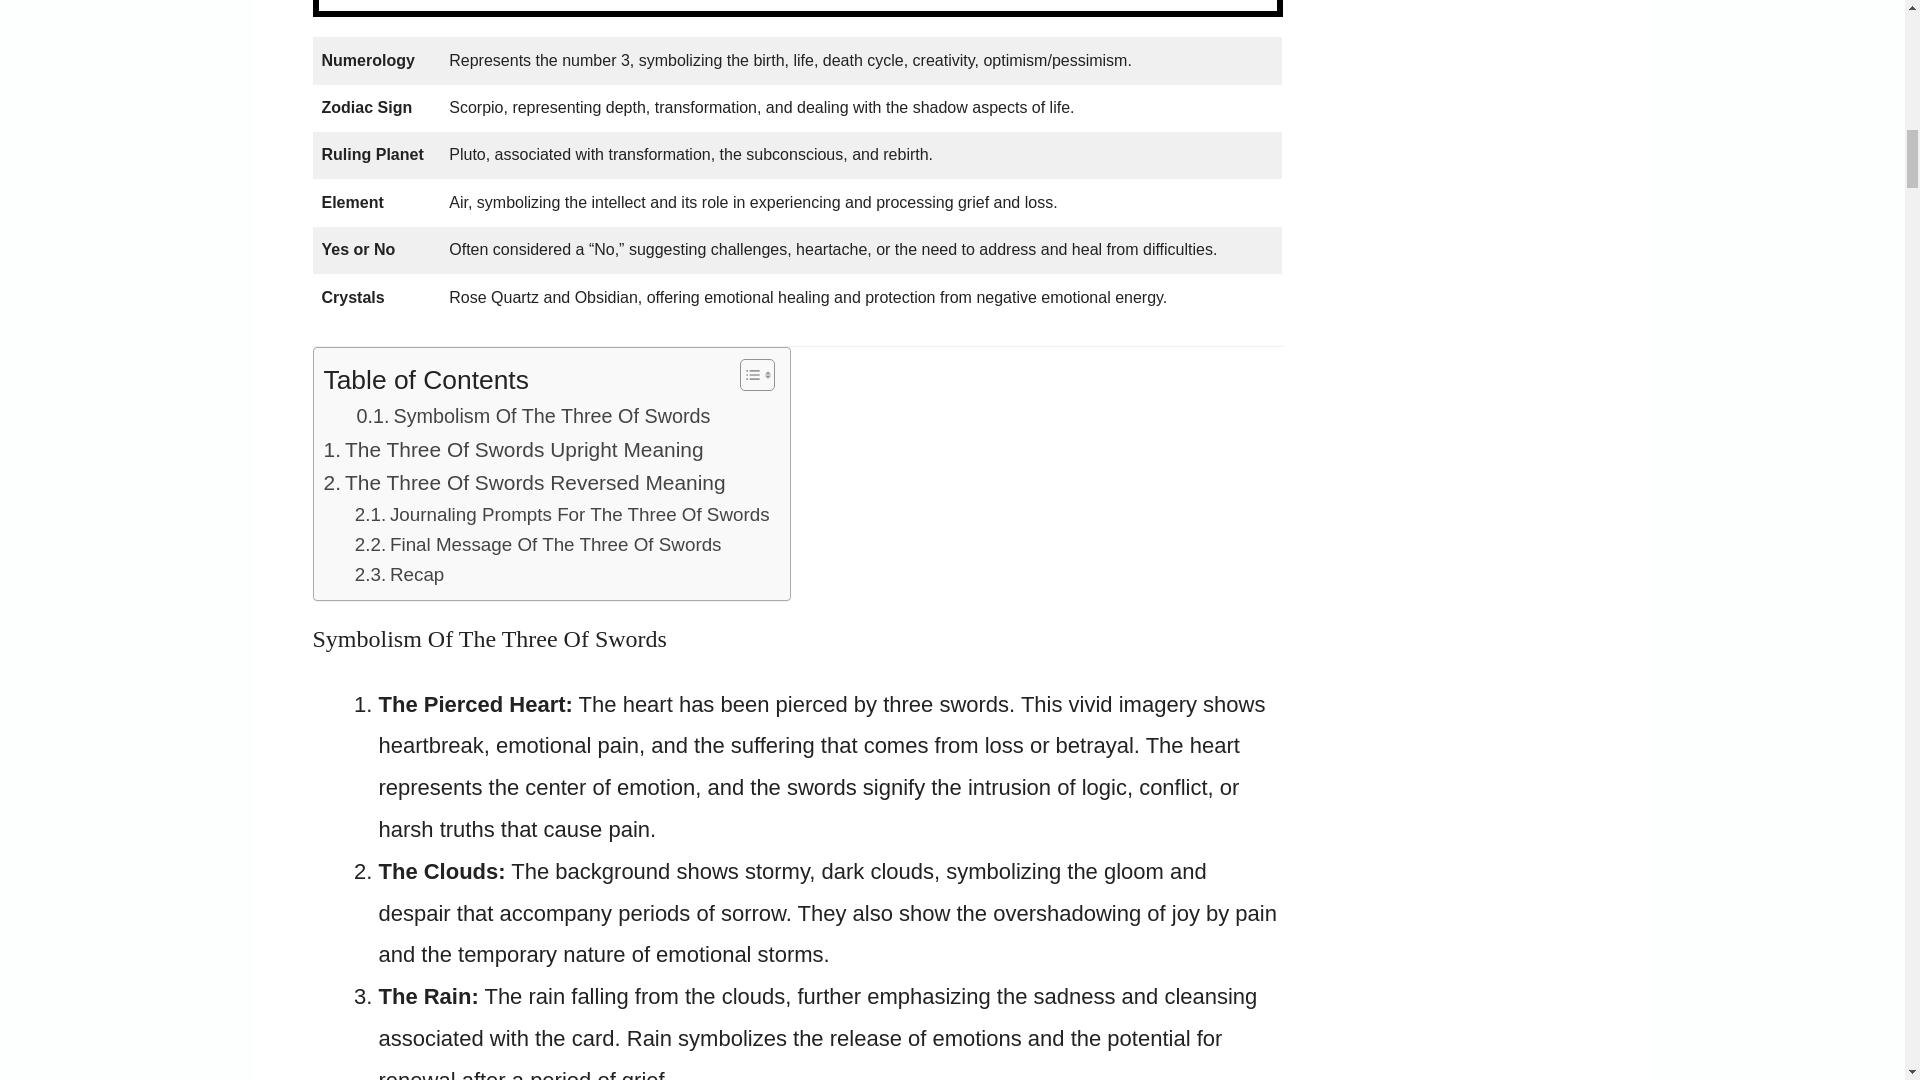 This screenshot has width=1920, height=1080. Describe the element at coordinates (524, 482) in the screenshot. I see `The Three Of Swords Reversed Meaning` at that location.